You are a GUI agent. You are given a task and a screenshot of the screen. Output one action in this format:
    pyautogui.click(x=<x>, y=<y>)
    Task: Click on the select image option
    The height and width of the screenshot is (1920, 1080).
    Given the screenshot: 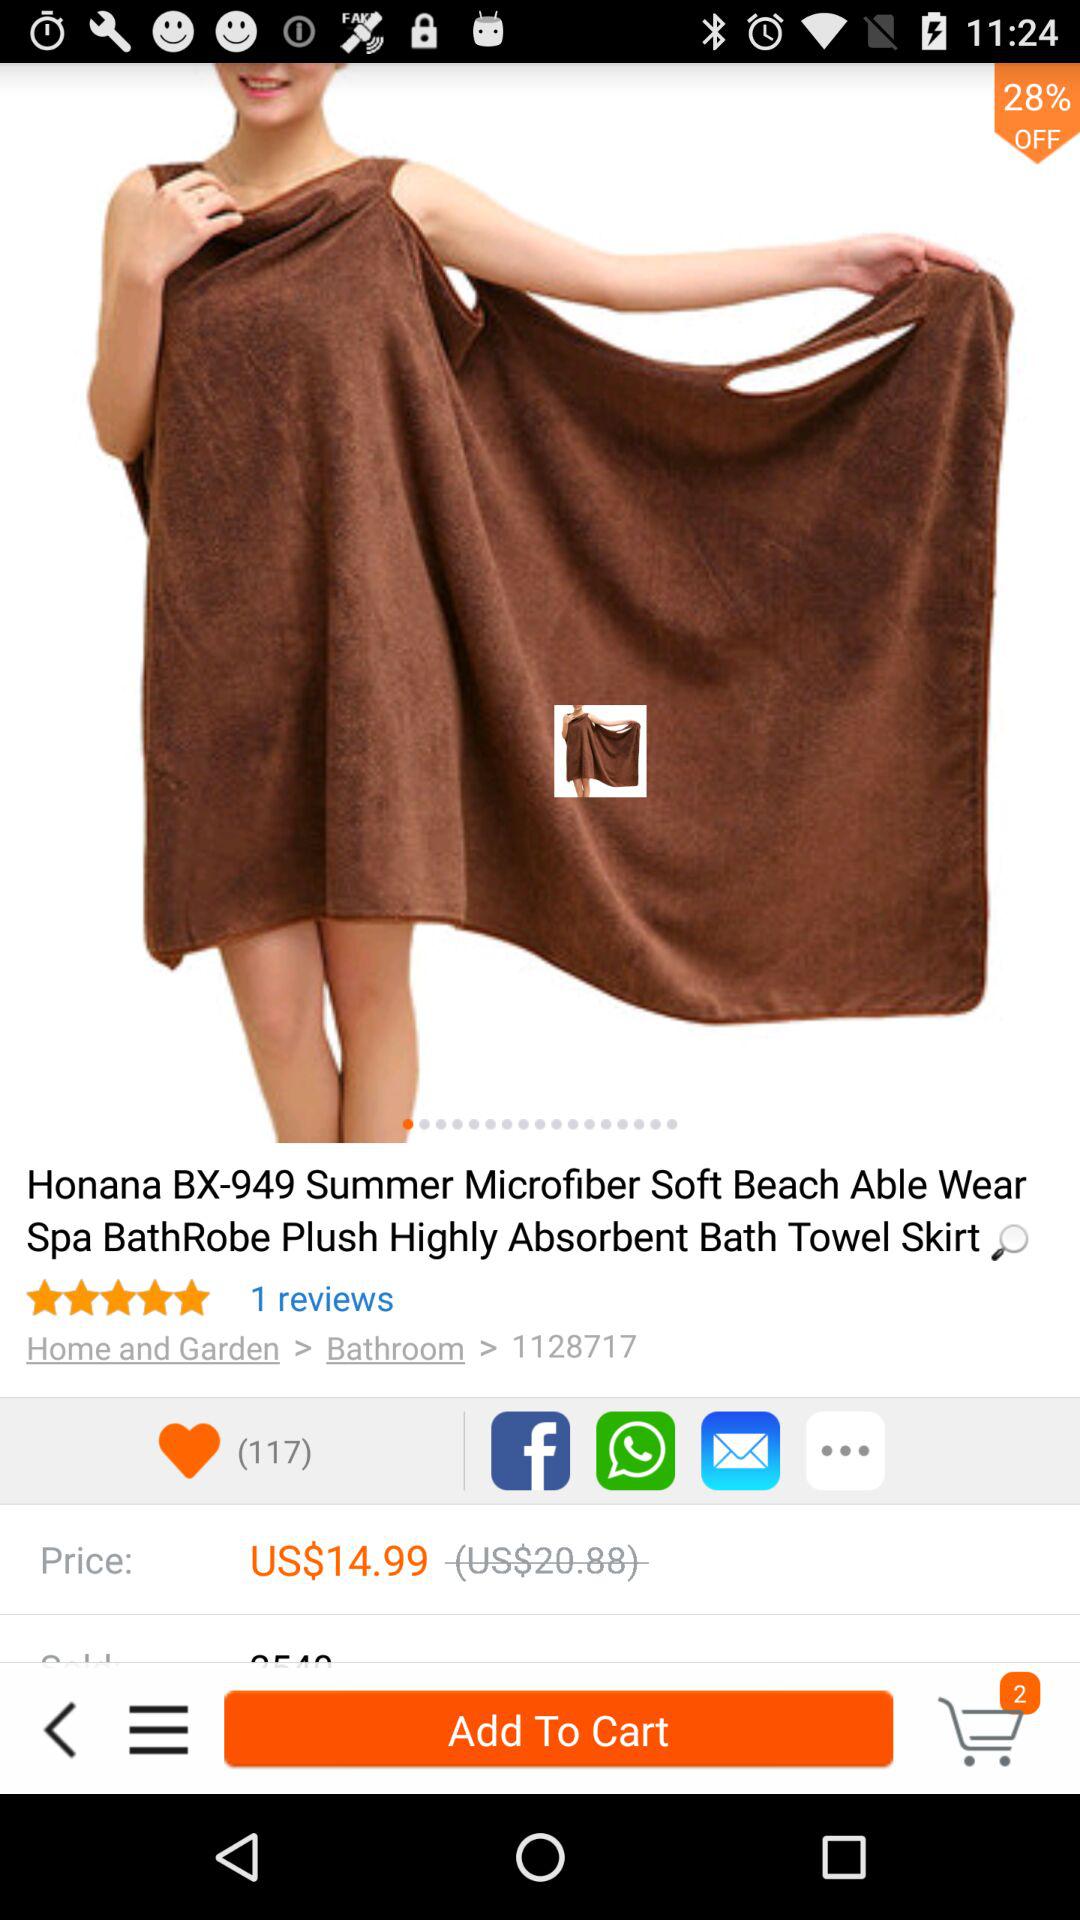 What is the action you would take?
    pyautogui.click(x=606, y=1124)
    